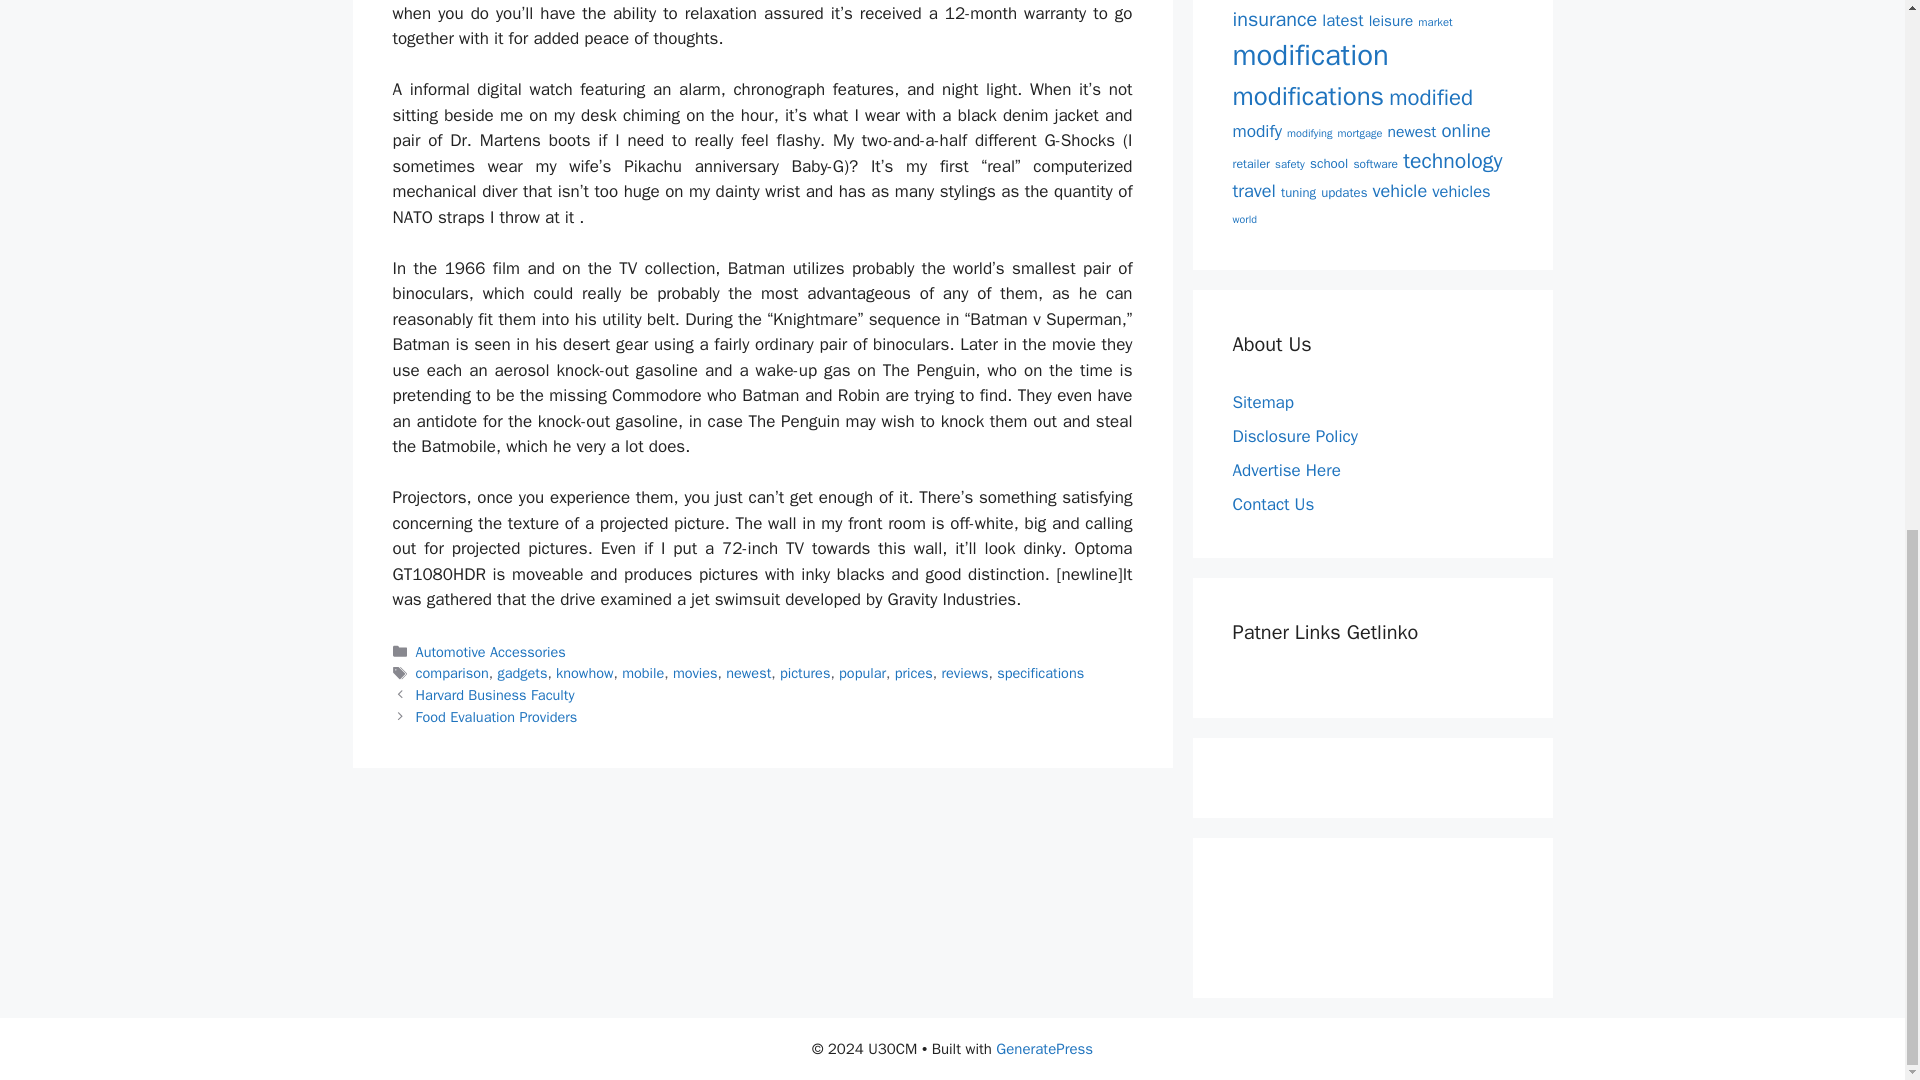  I want to click on pictures, so click(804, 672).